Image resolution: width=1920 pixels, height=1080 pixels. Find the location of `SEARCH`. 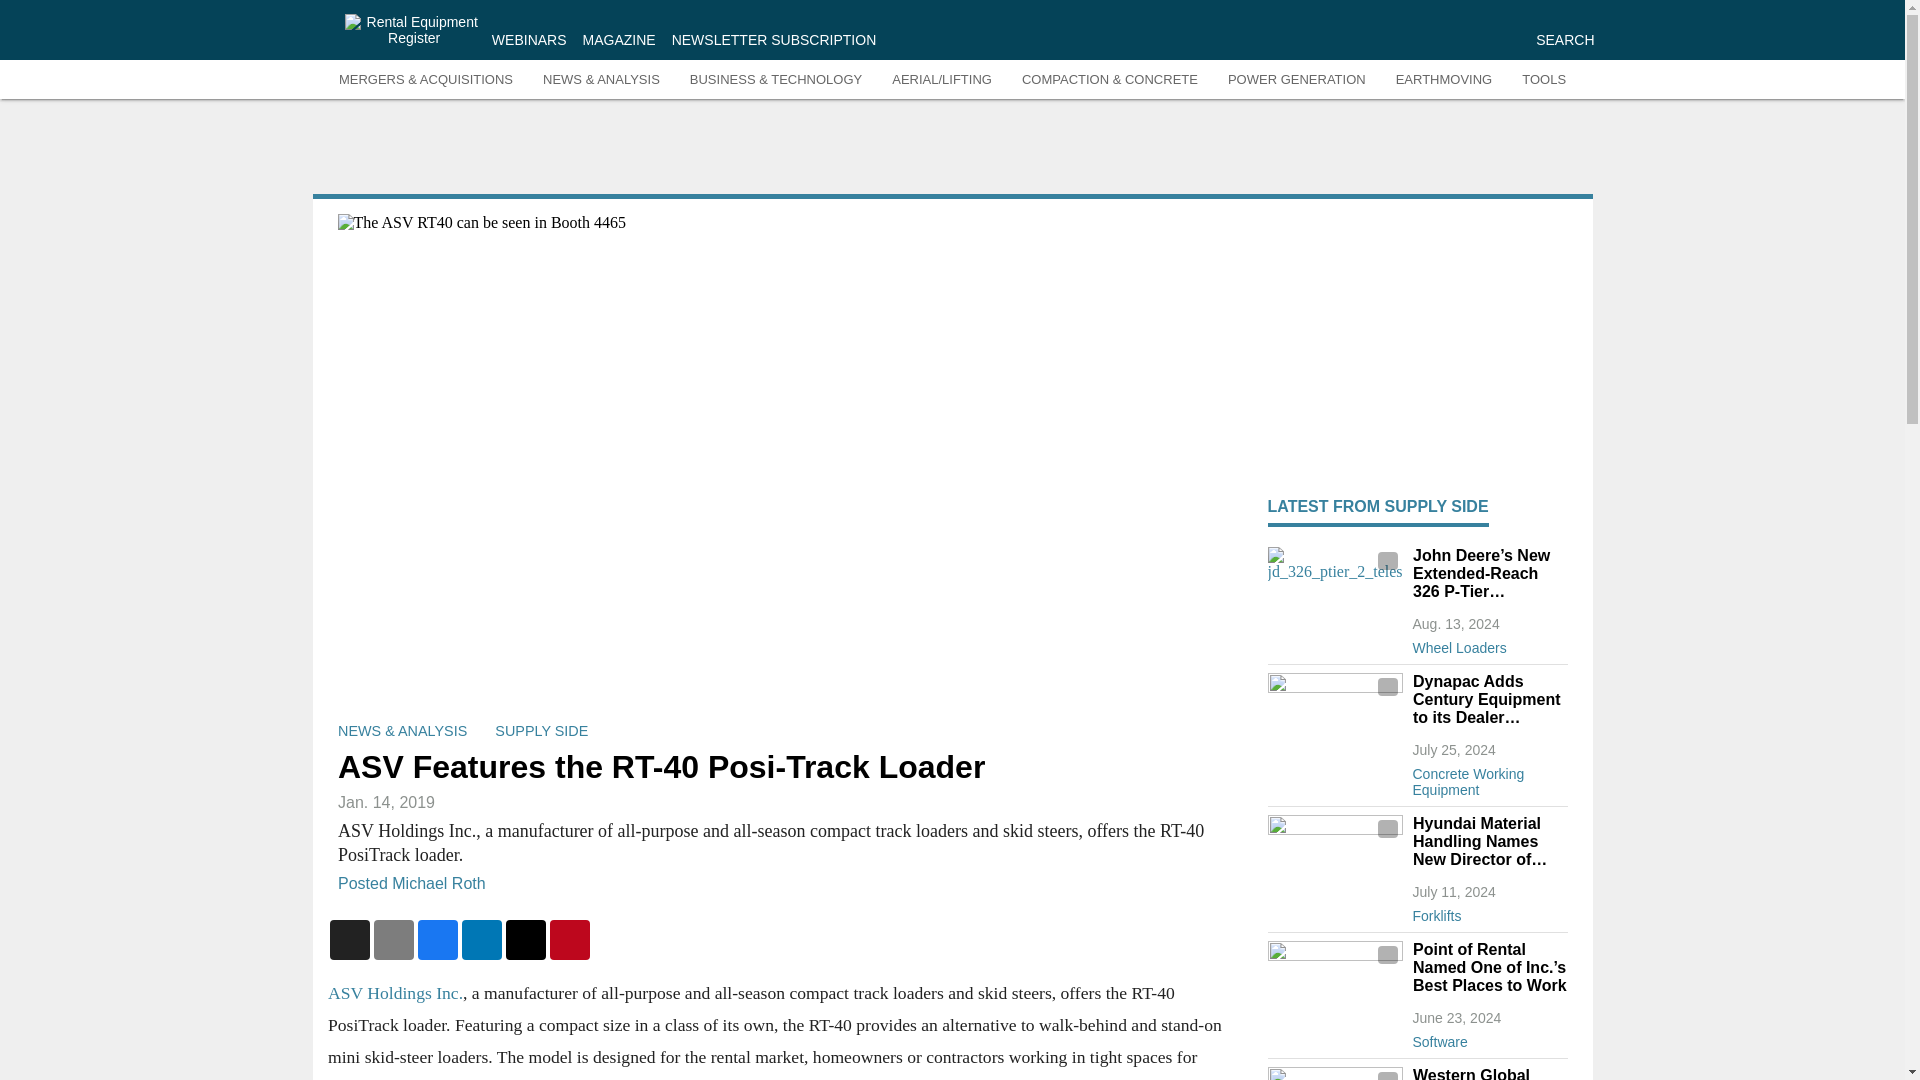

SEARCH is located at coordinates (1564, 40).